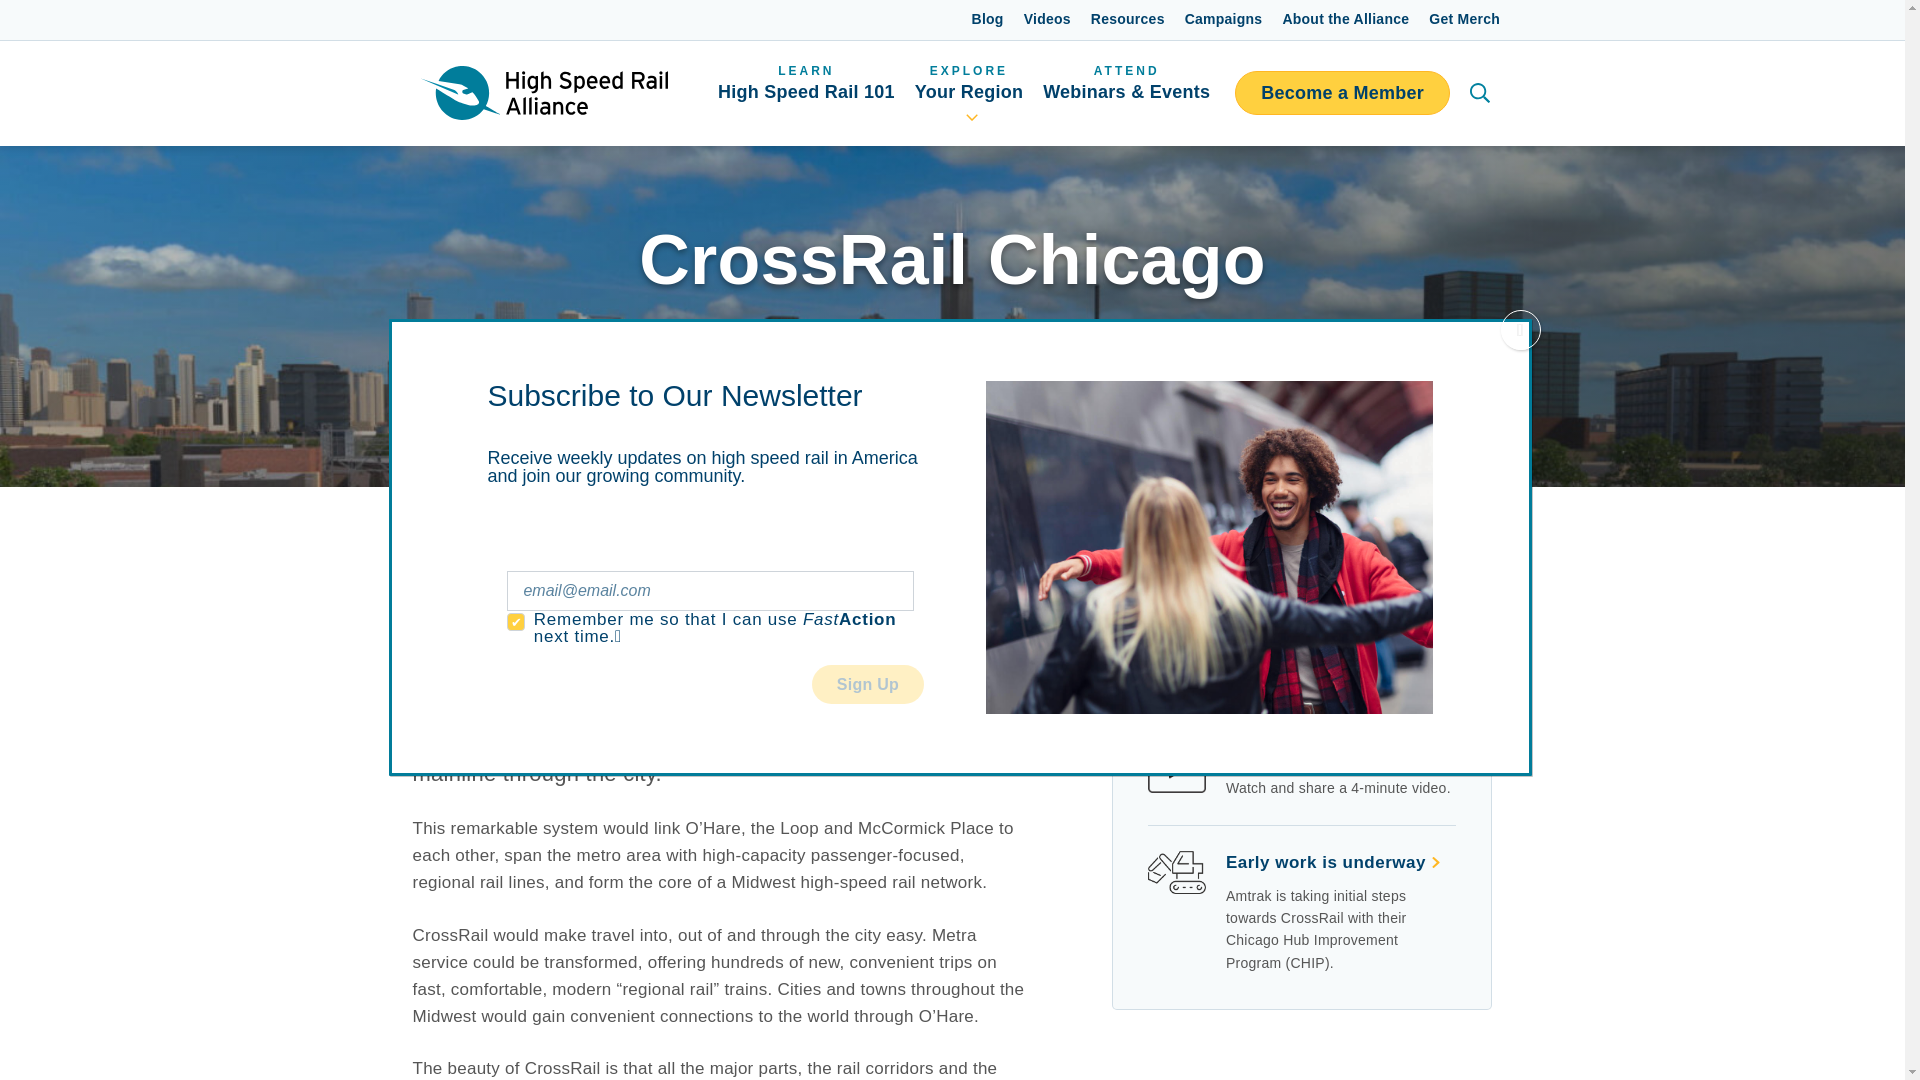 This screenshot has height=1080, width=1920. What do you see at coordinates (1284, 625) in the screenshot?
I see `Take Action` at bounding box center [1284, 625].